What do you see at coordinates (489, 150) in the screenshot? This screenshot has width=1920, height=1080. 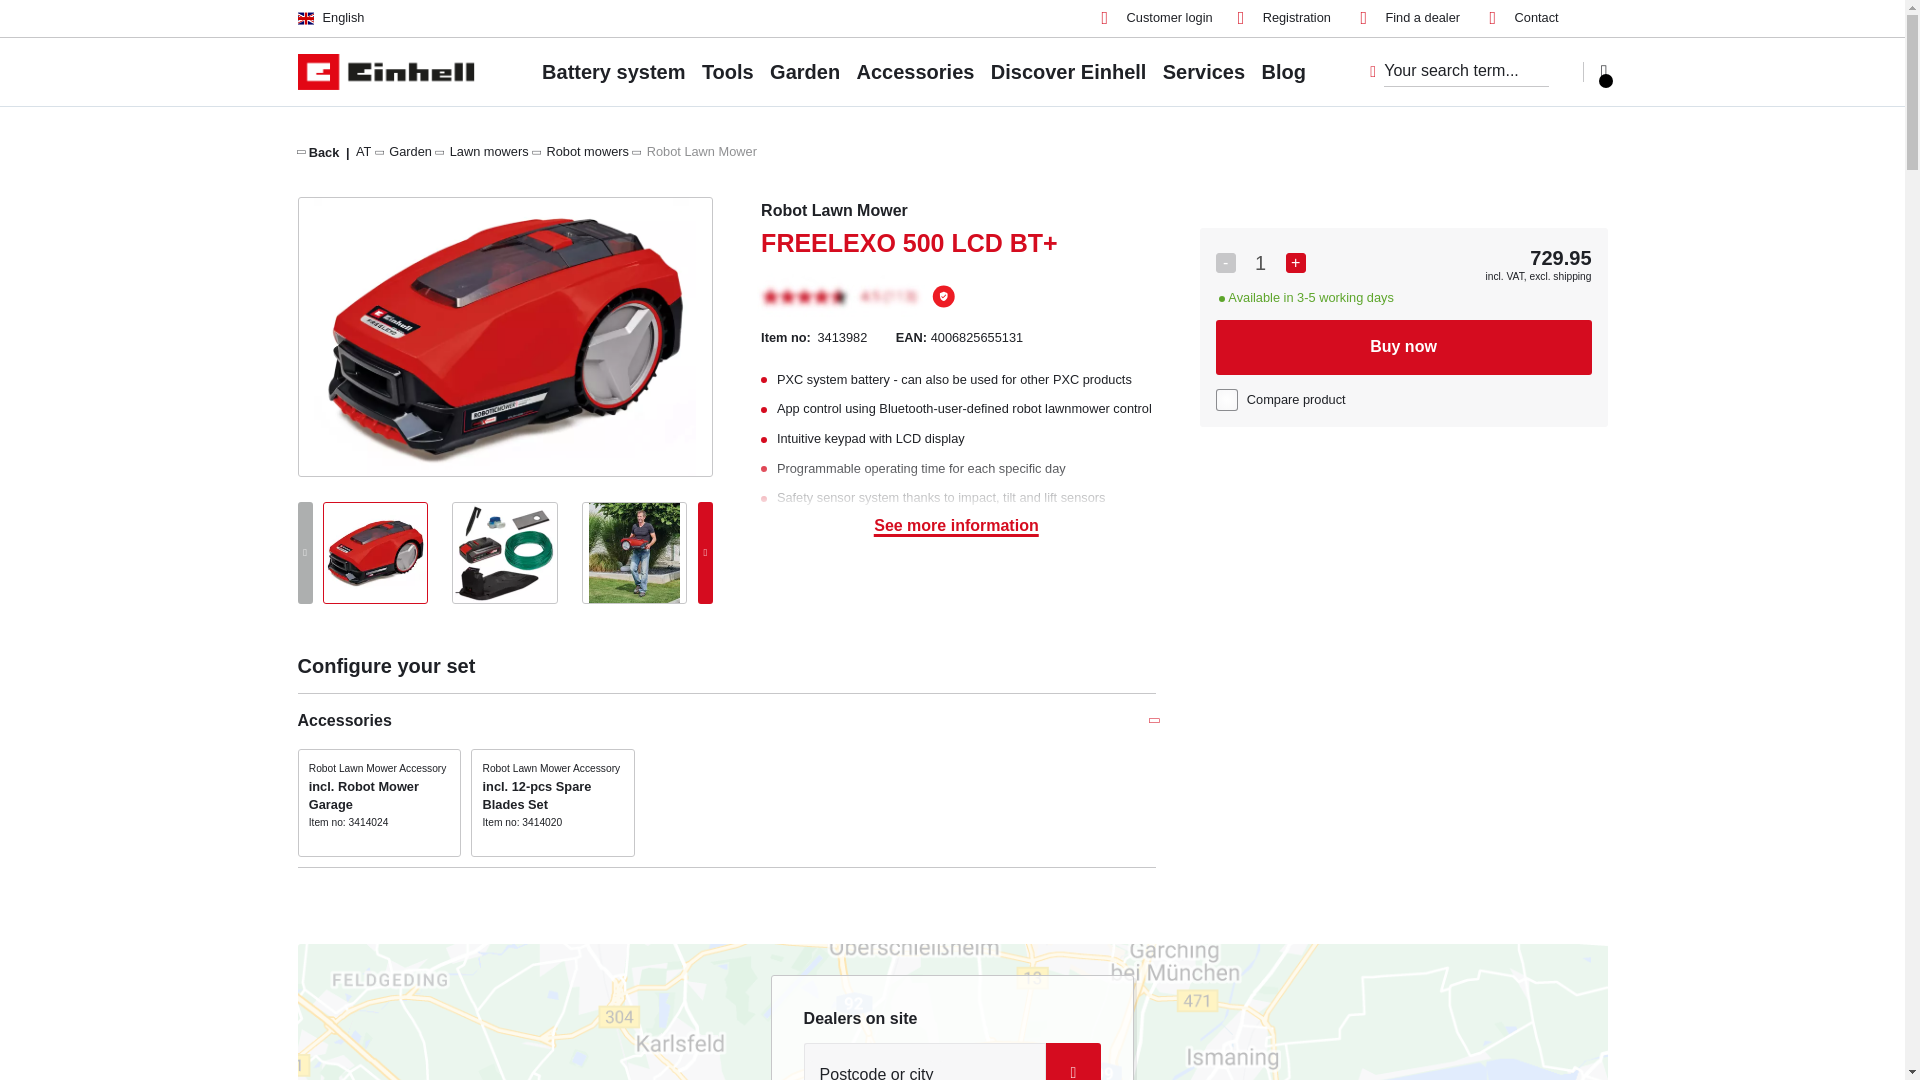 I see `Lawn mowers` at bounding box center [489, 150].